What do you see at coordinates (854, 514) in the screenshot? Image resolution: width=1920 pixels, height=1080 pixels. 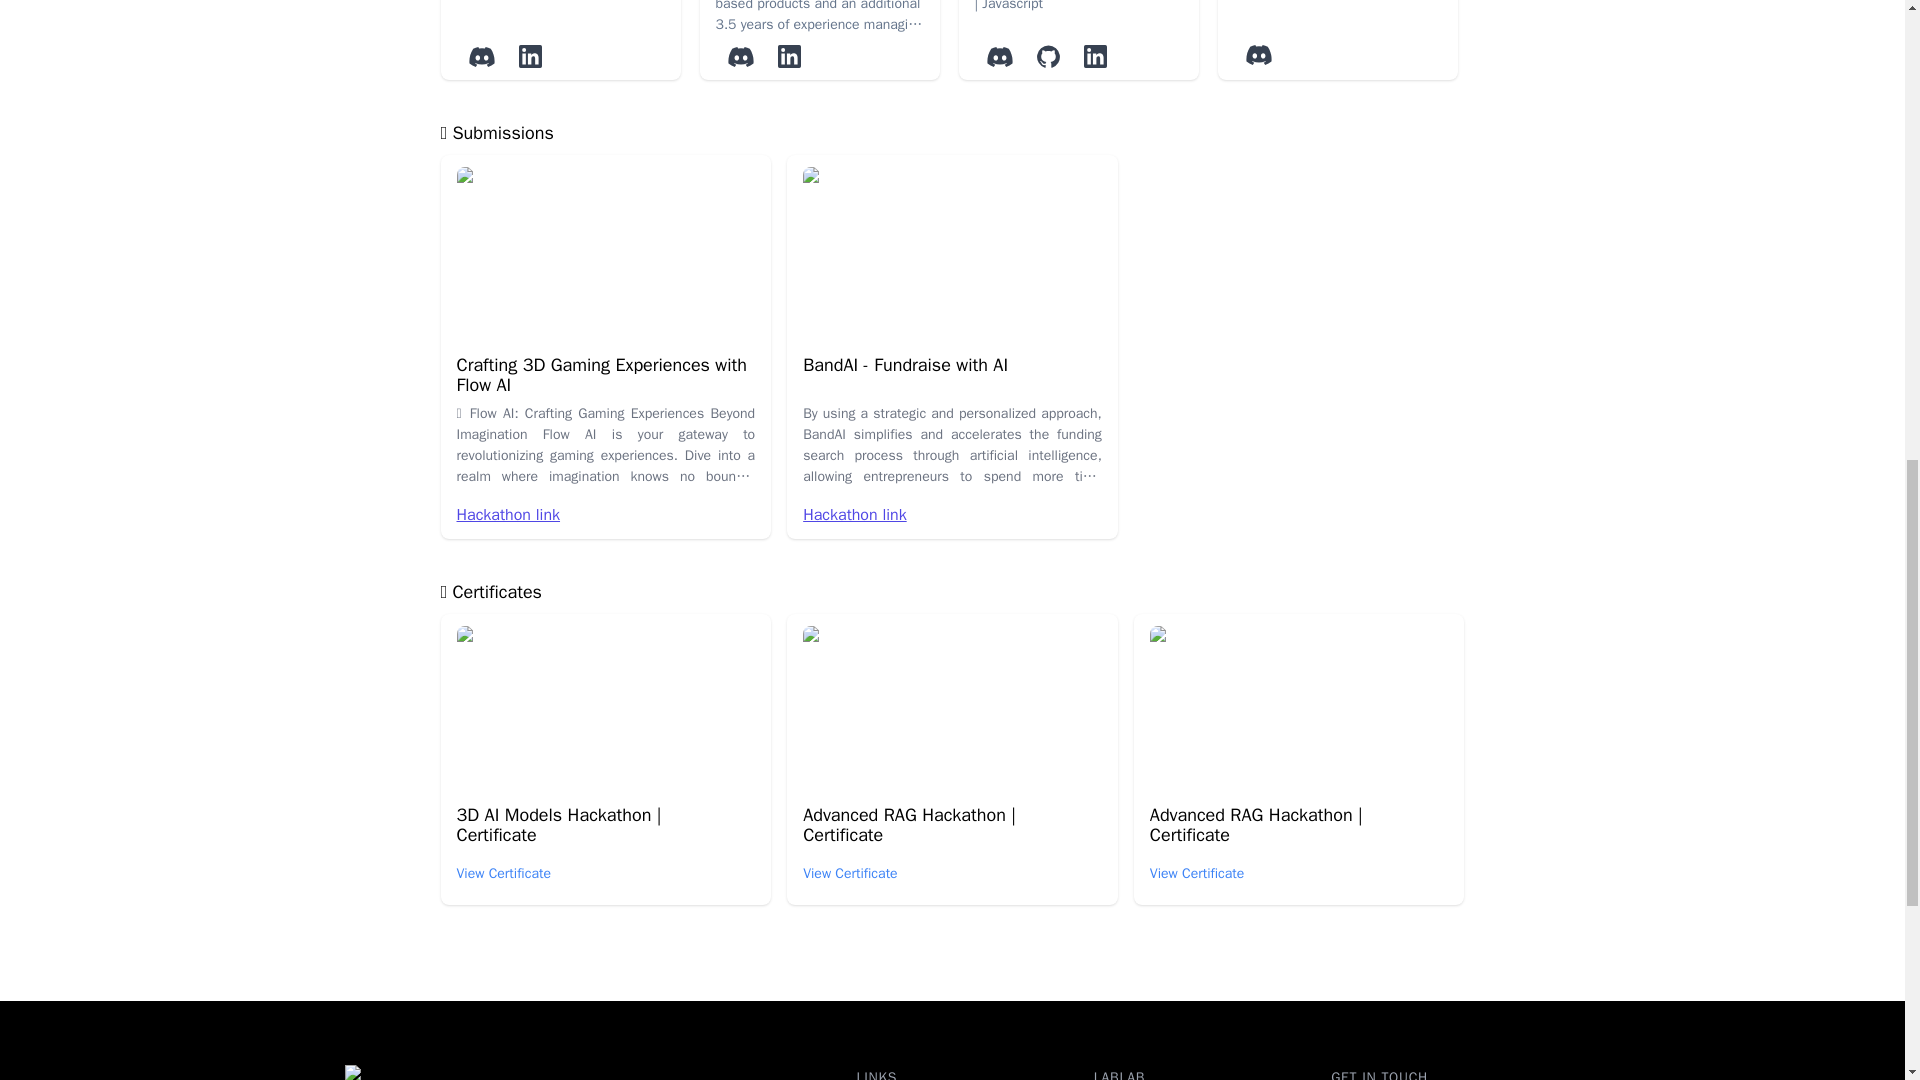 I see `Hackathon link` at bounding box center [854, 514].